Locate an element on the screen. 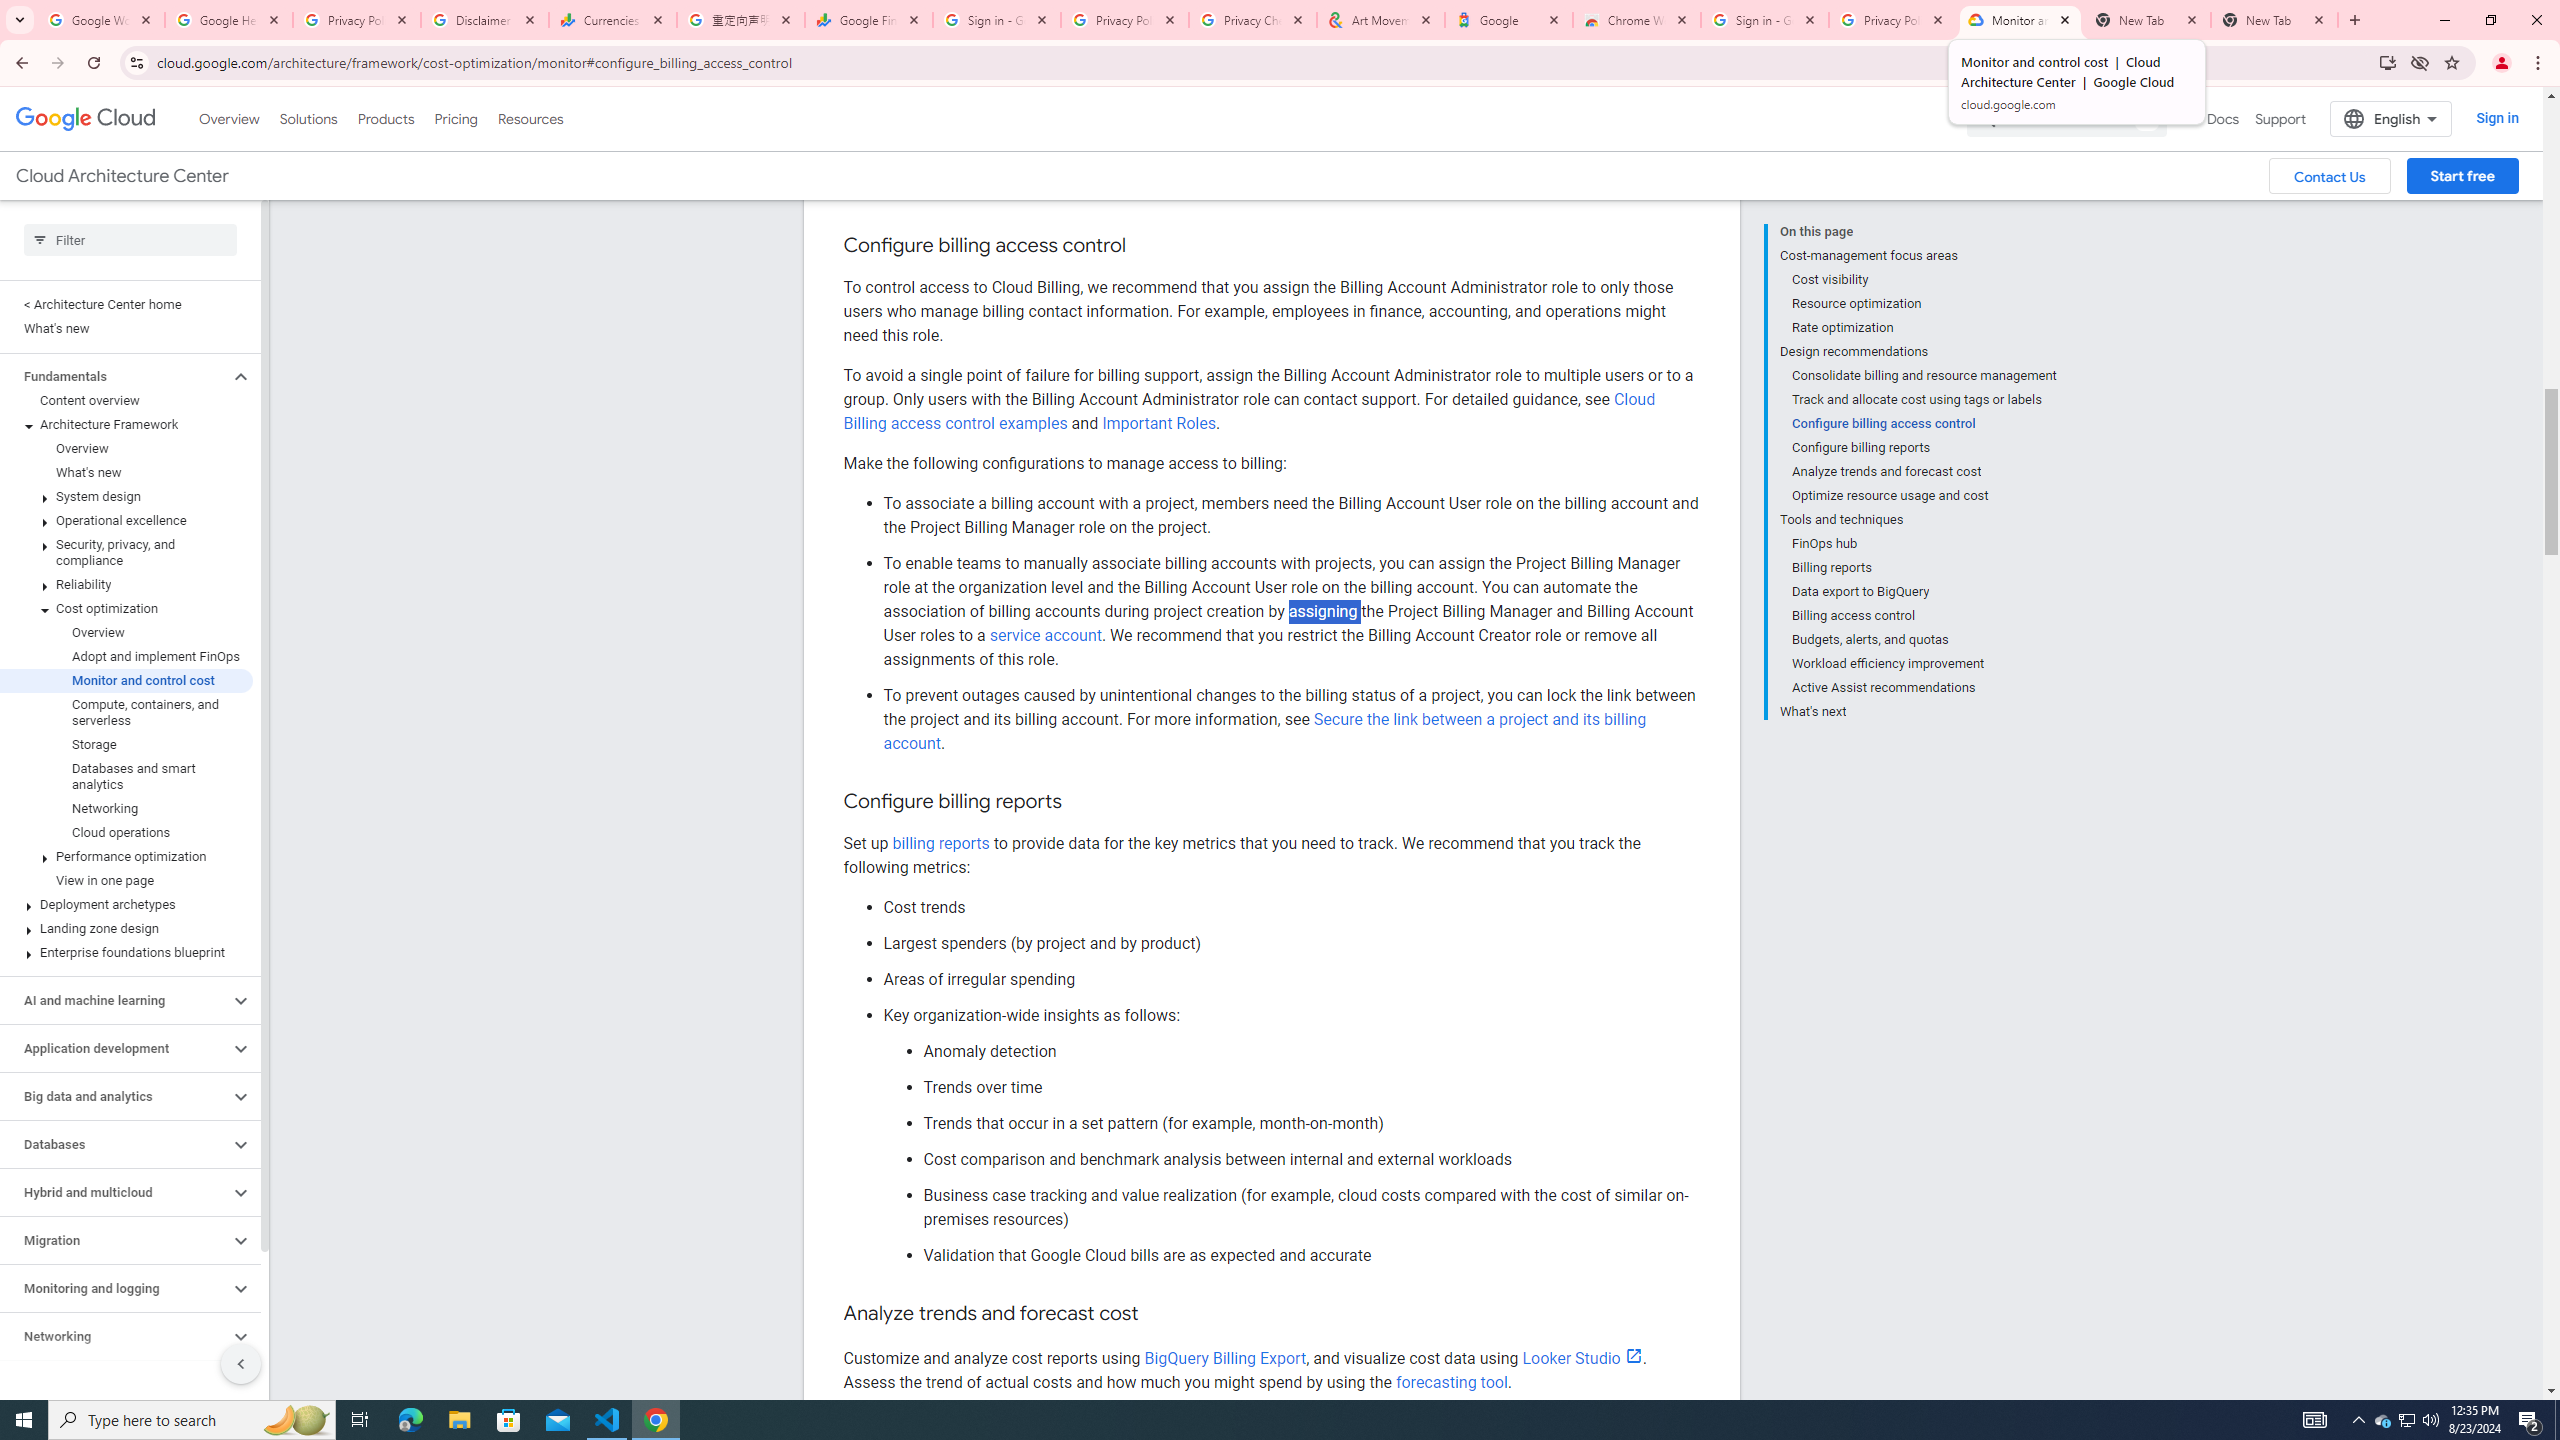 The image size is (2560, 1440). FinOps hub is located at coordinates (1925, 543).